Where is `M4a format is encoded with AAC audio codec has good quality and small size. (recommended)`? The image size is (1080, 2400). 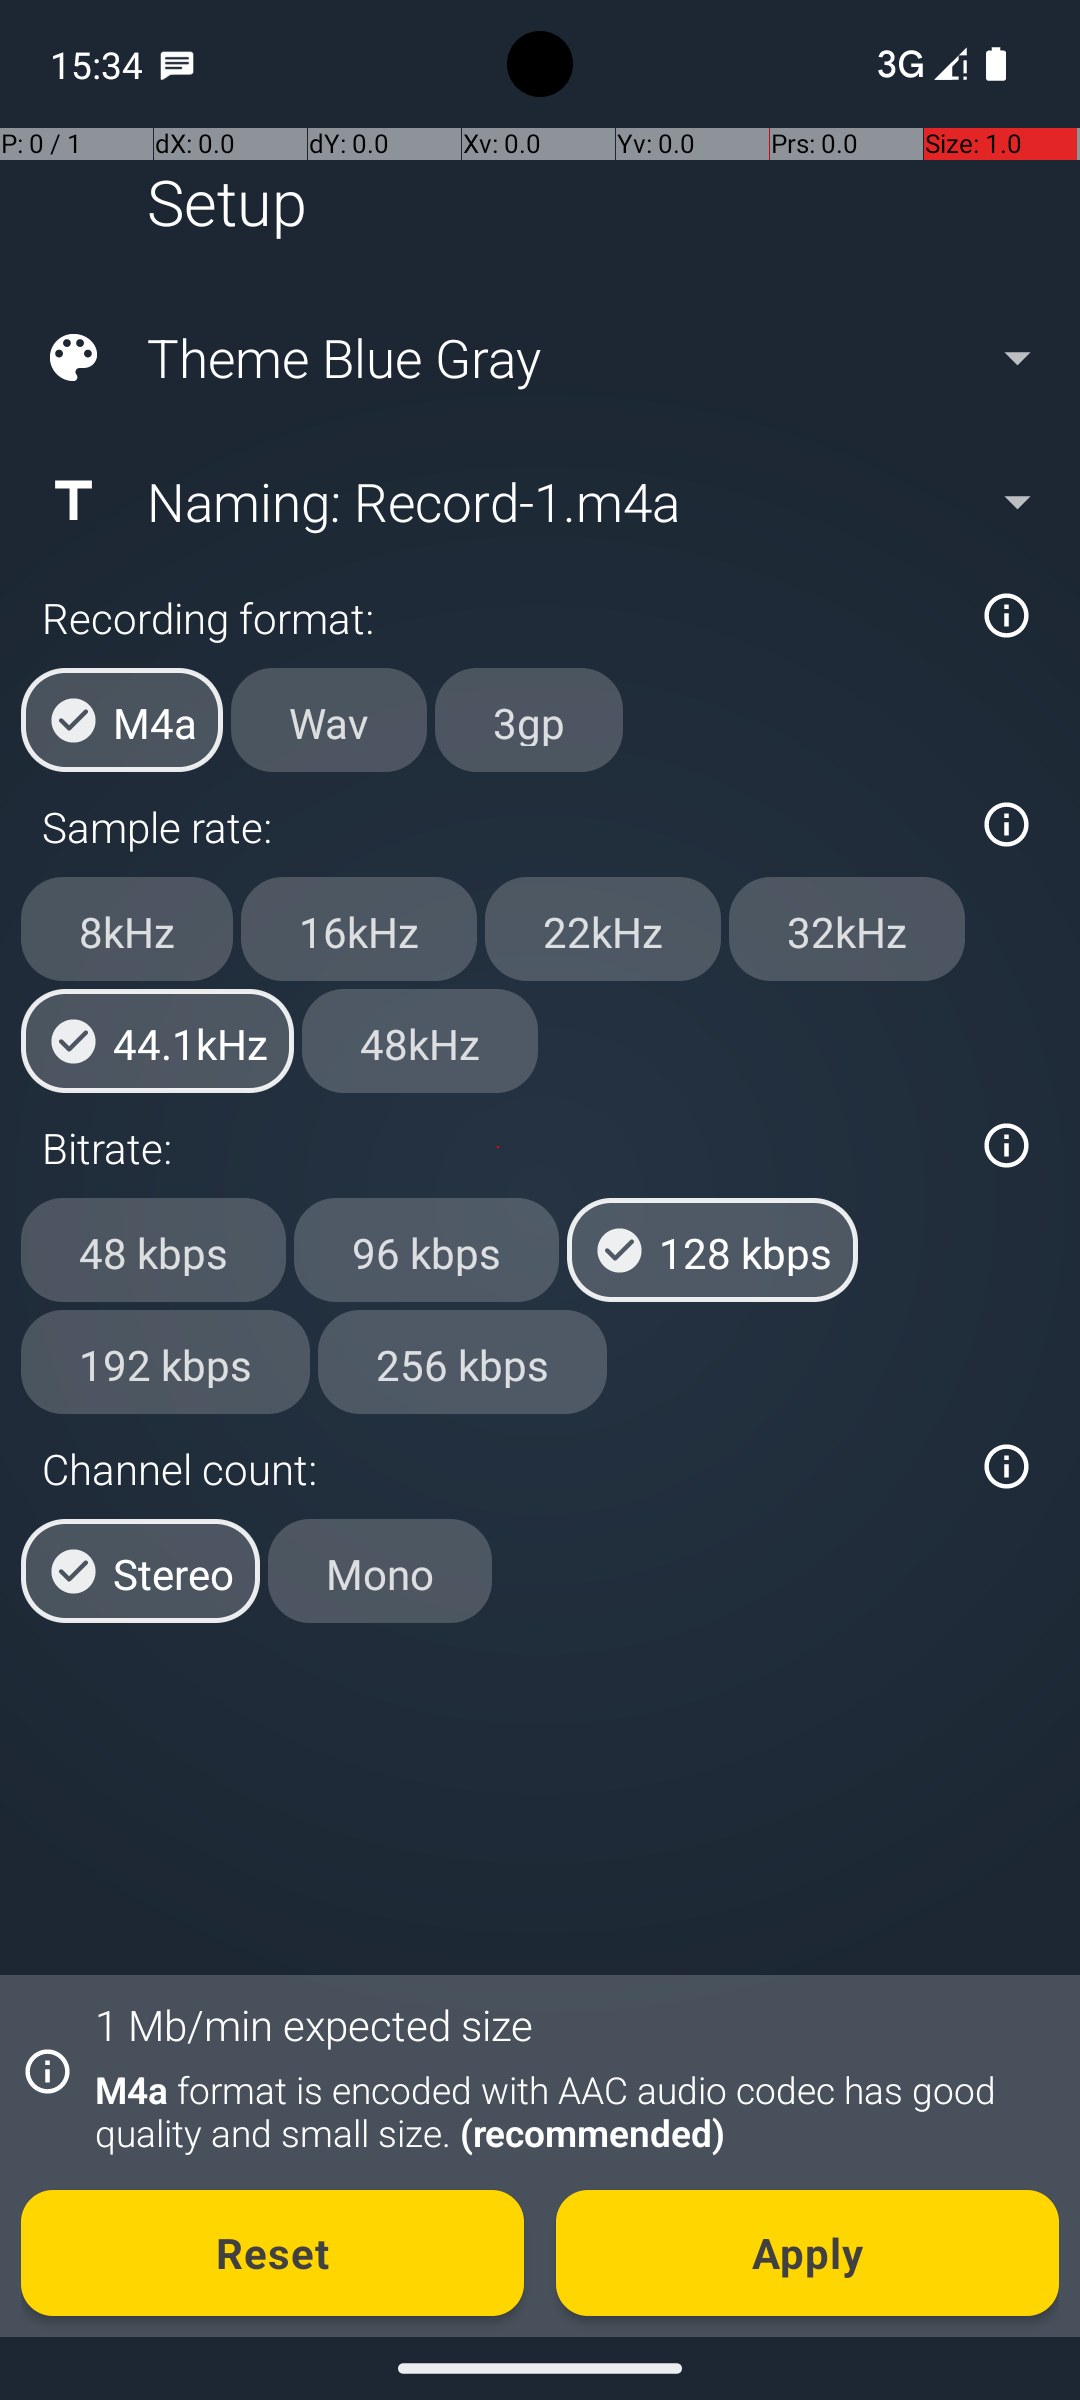
M4a format is encoded with AAC audio codec has good quality and small size. (recommended) is located at coordinates (566, 2111).